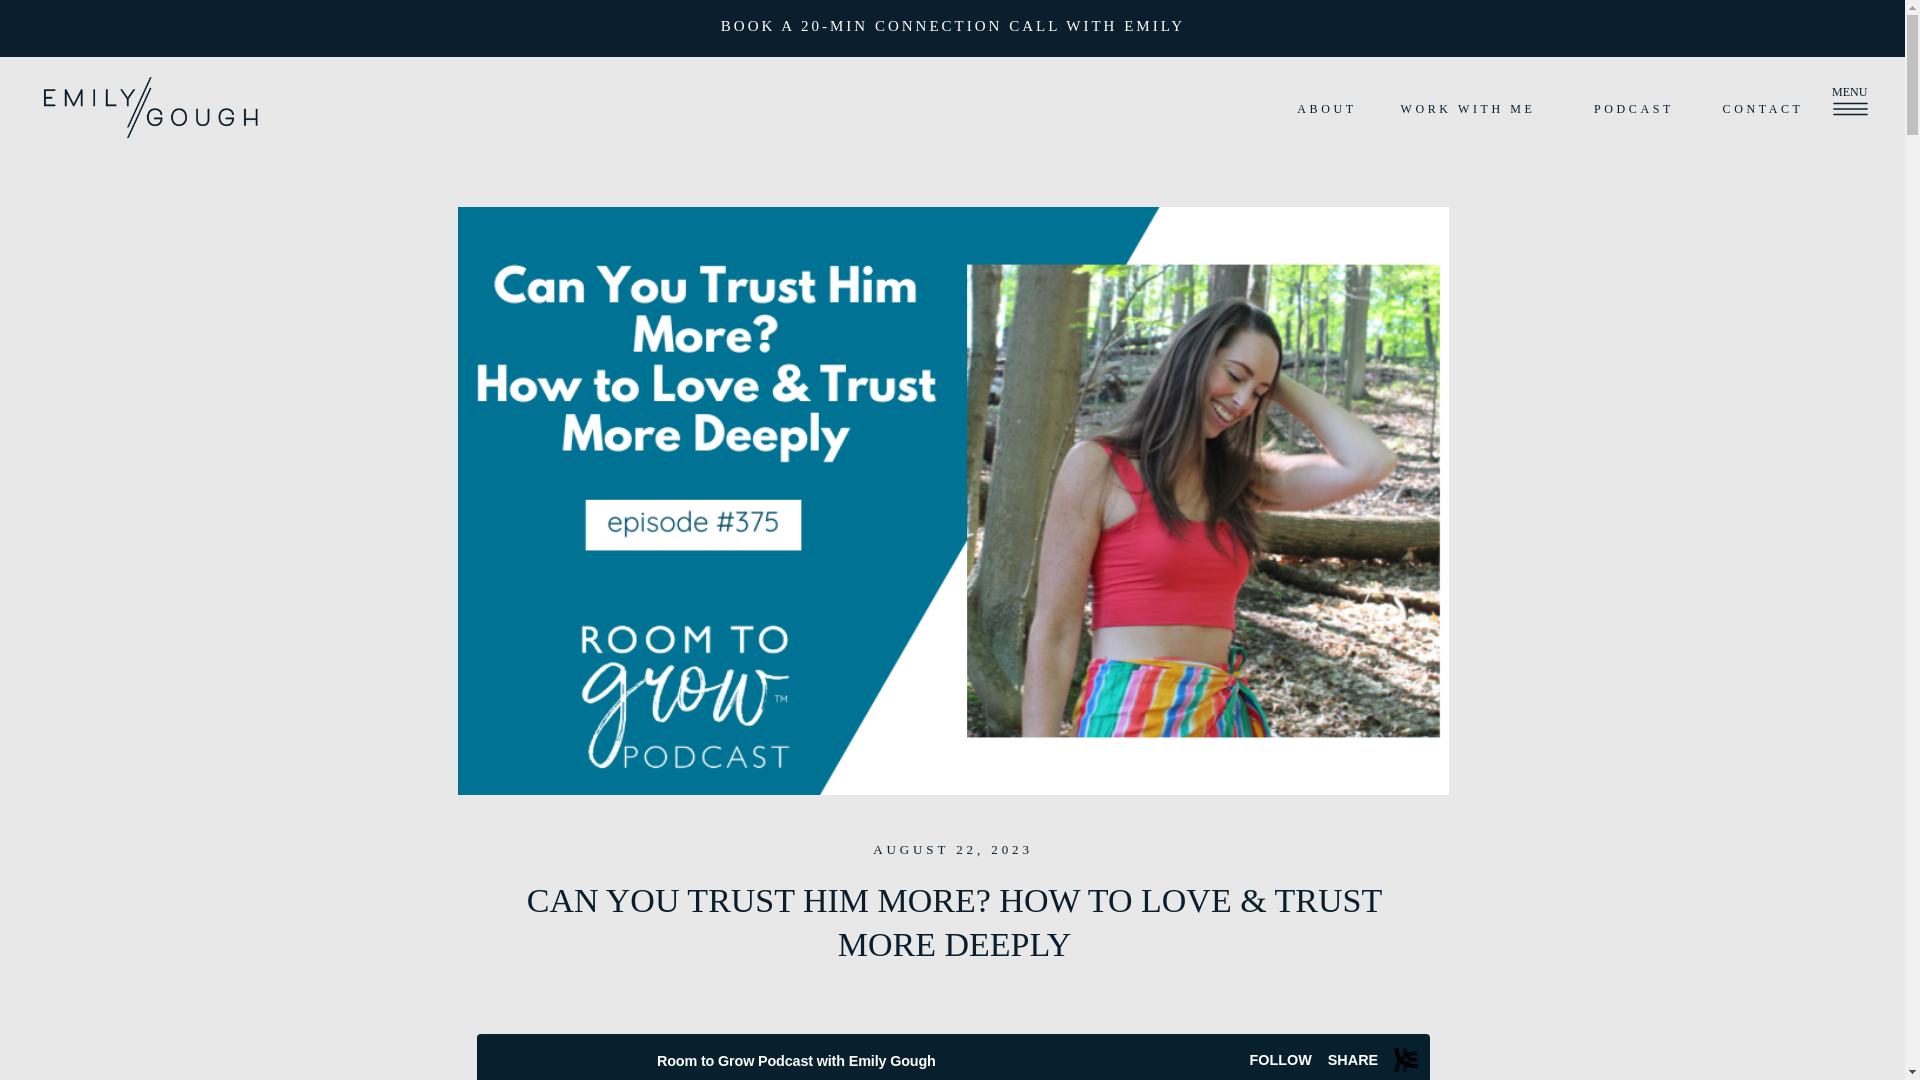  What do you see at coordinates (1763, 109) in the screenshot?
I see `CONTACT` at bounding box center [1763, 109].